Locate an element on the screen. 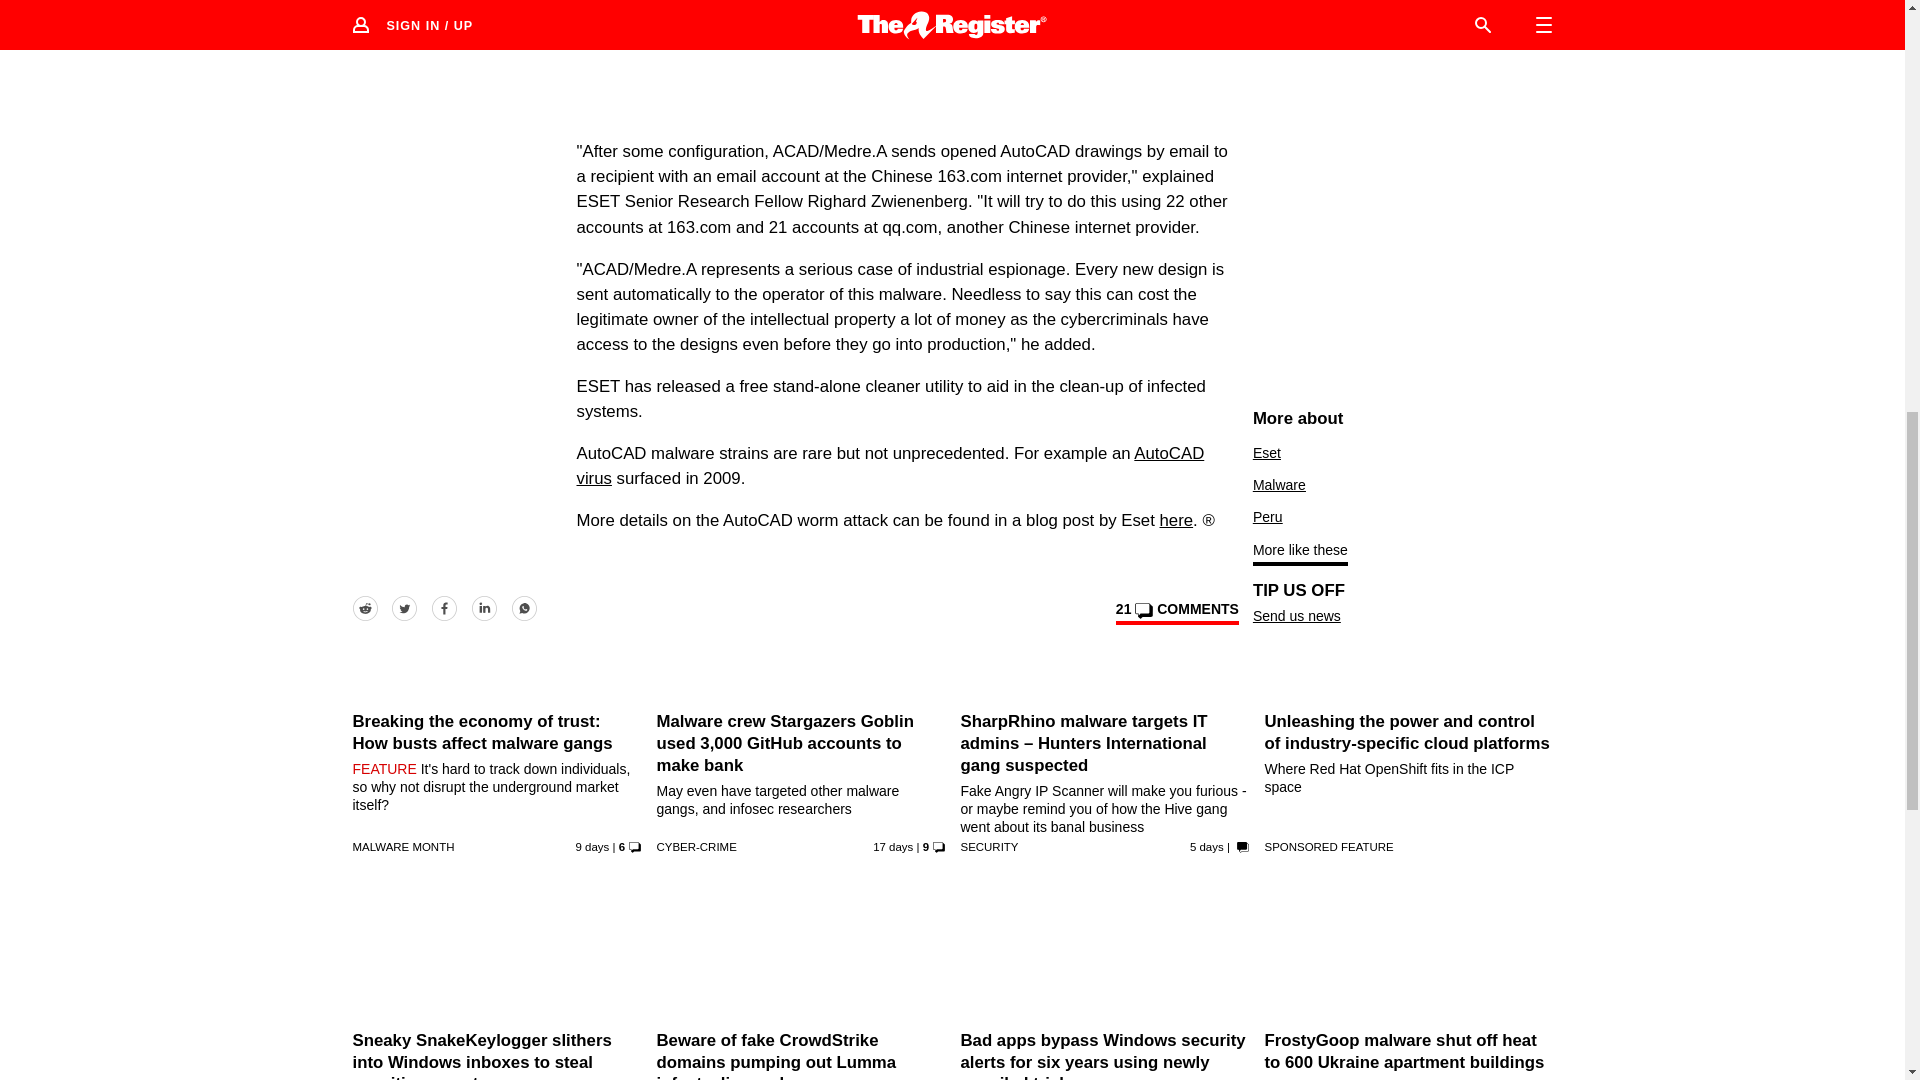  2 Aug 2024 14:44 is located at coordinates (593, 847).